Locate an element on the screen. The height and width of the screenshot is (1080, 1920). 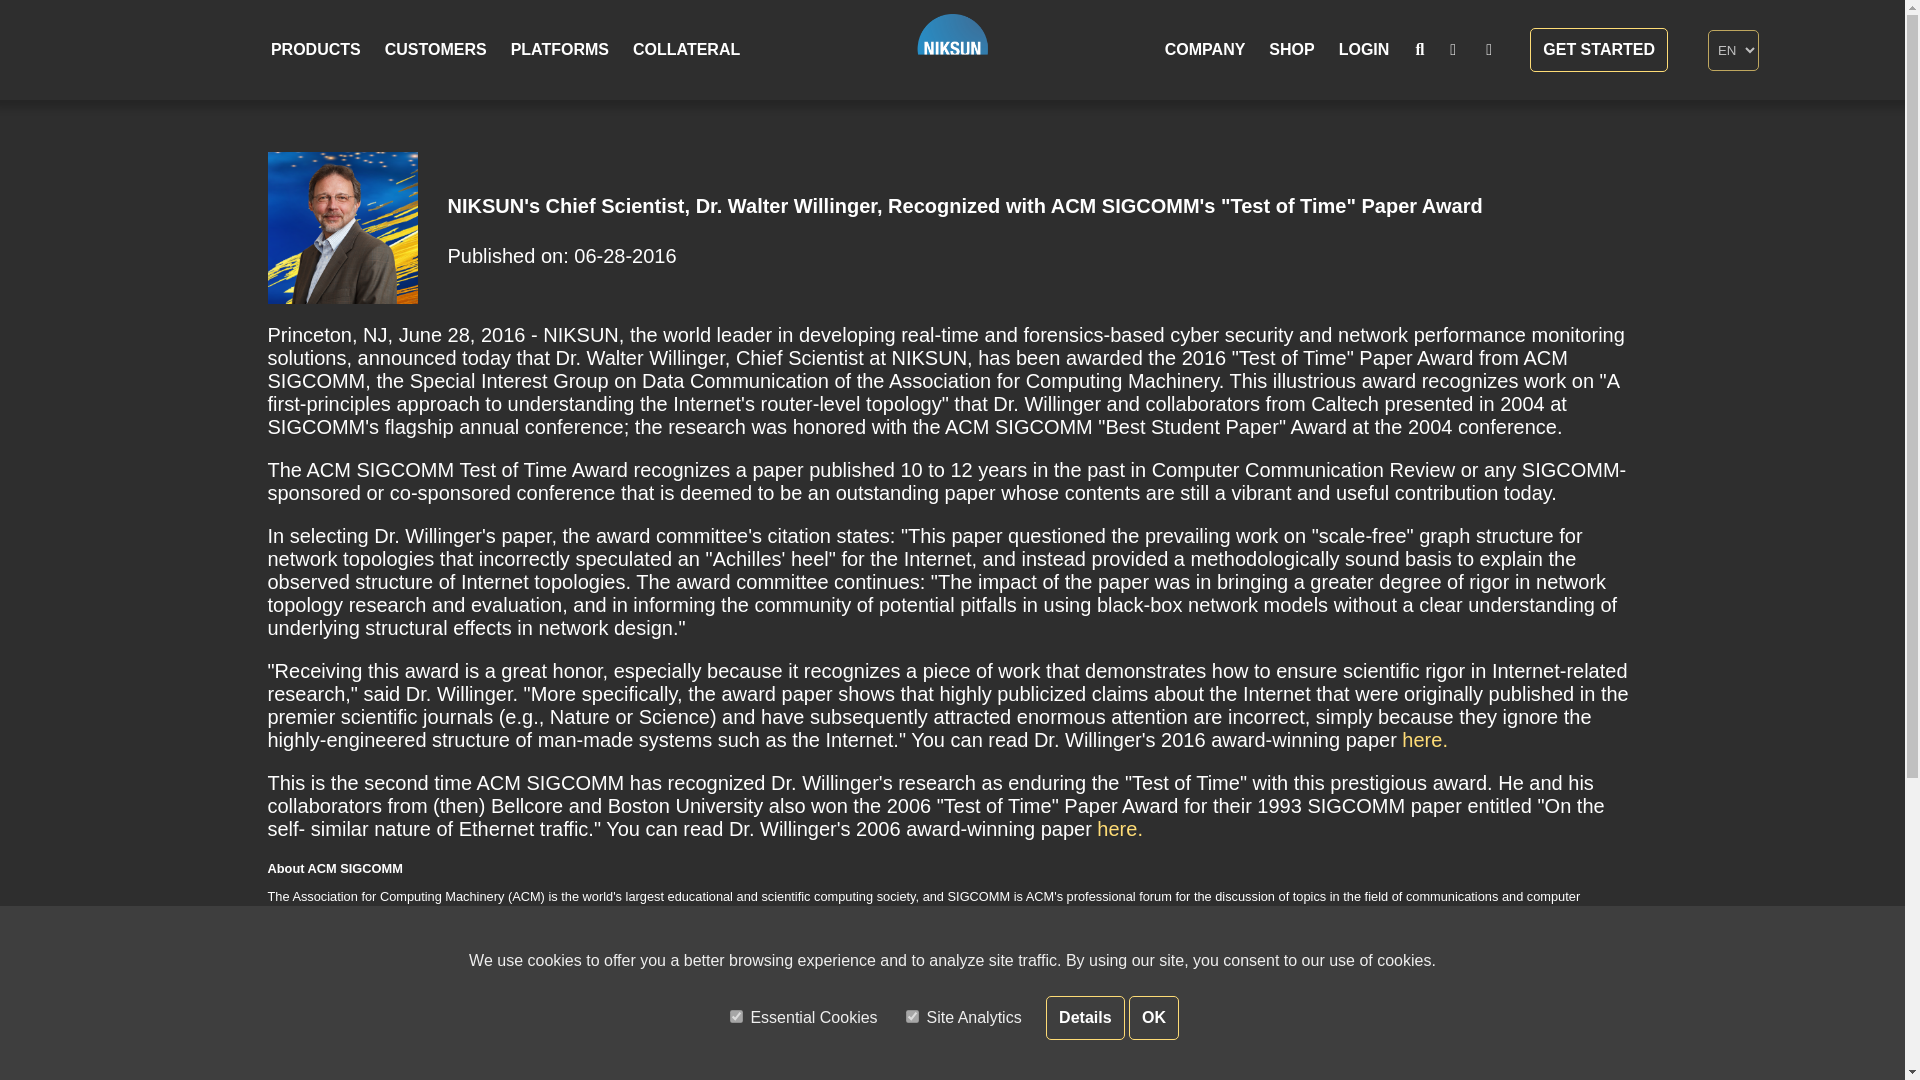
PLATFORMS is located at coordinates (560, 49).